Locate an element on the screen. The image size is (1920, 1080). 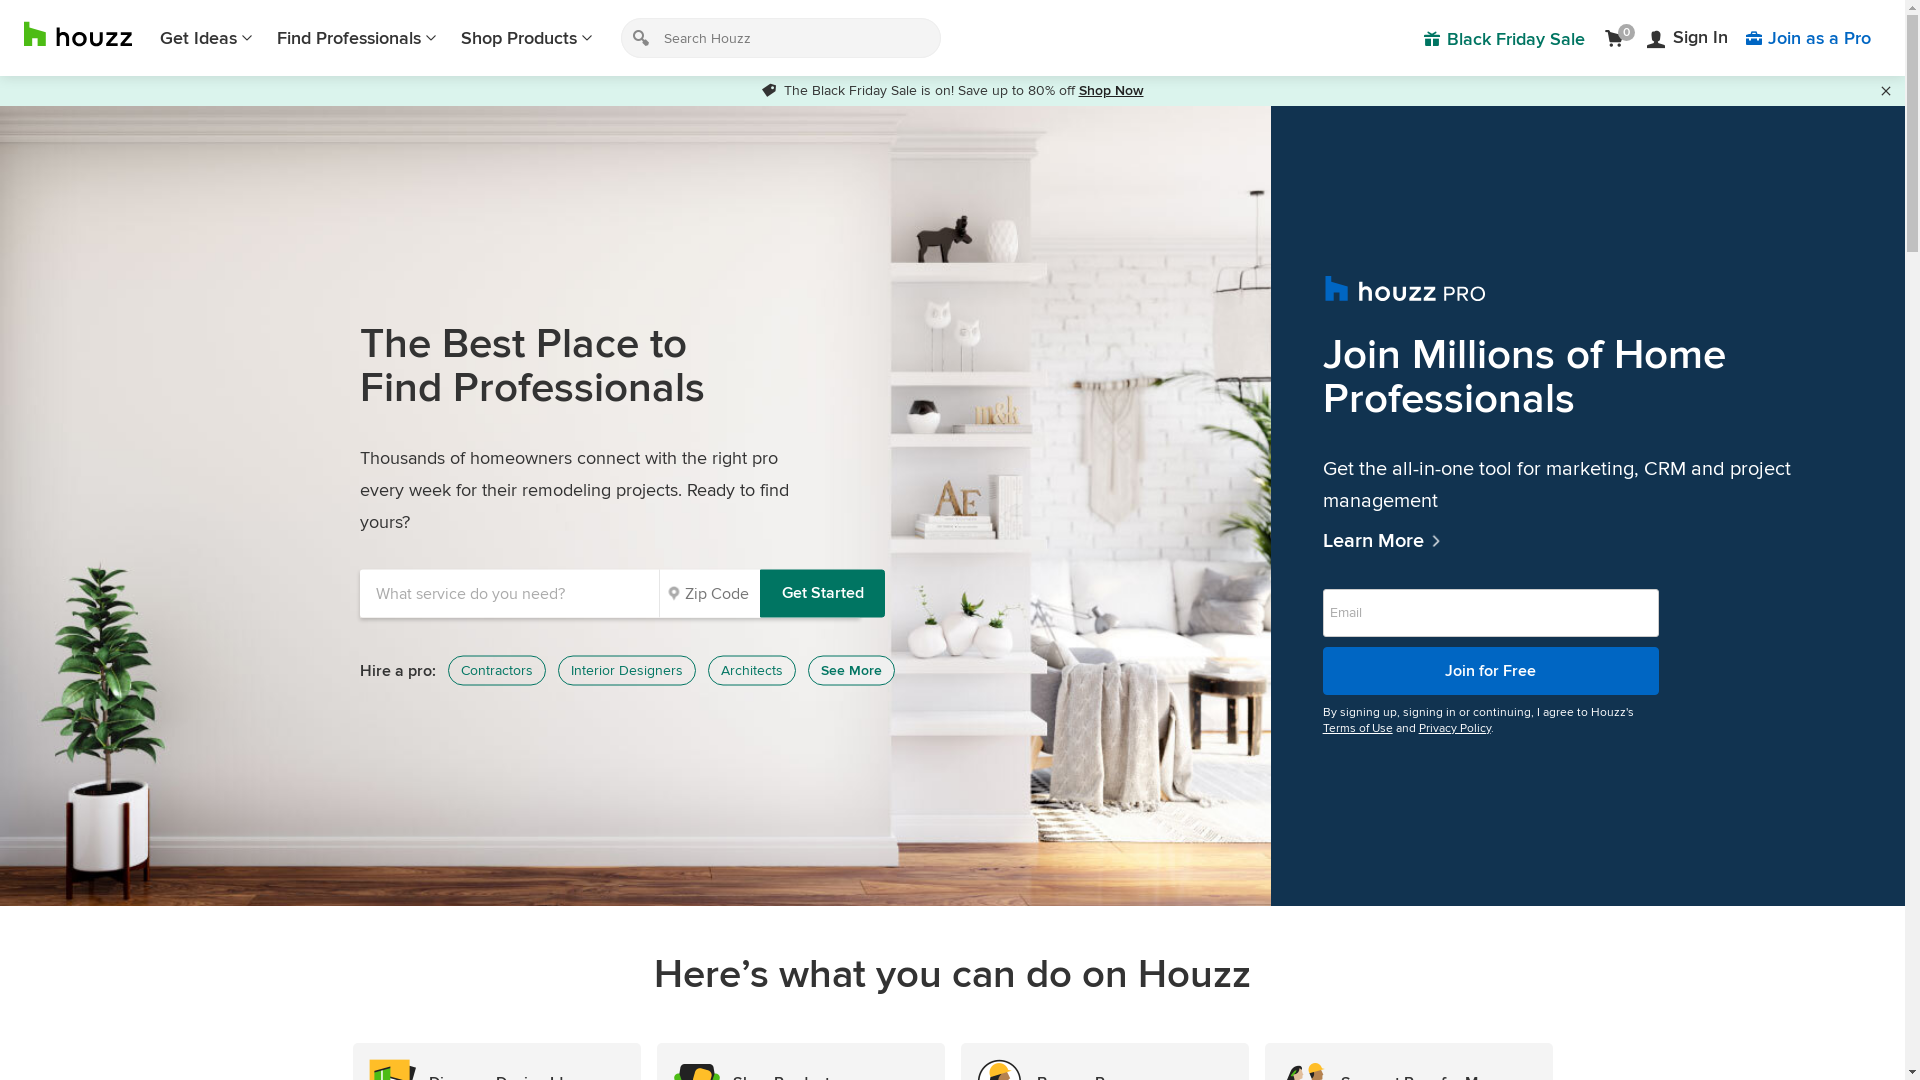
Sign In is located at coordinates (1688, 38).